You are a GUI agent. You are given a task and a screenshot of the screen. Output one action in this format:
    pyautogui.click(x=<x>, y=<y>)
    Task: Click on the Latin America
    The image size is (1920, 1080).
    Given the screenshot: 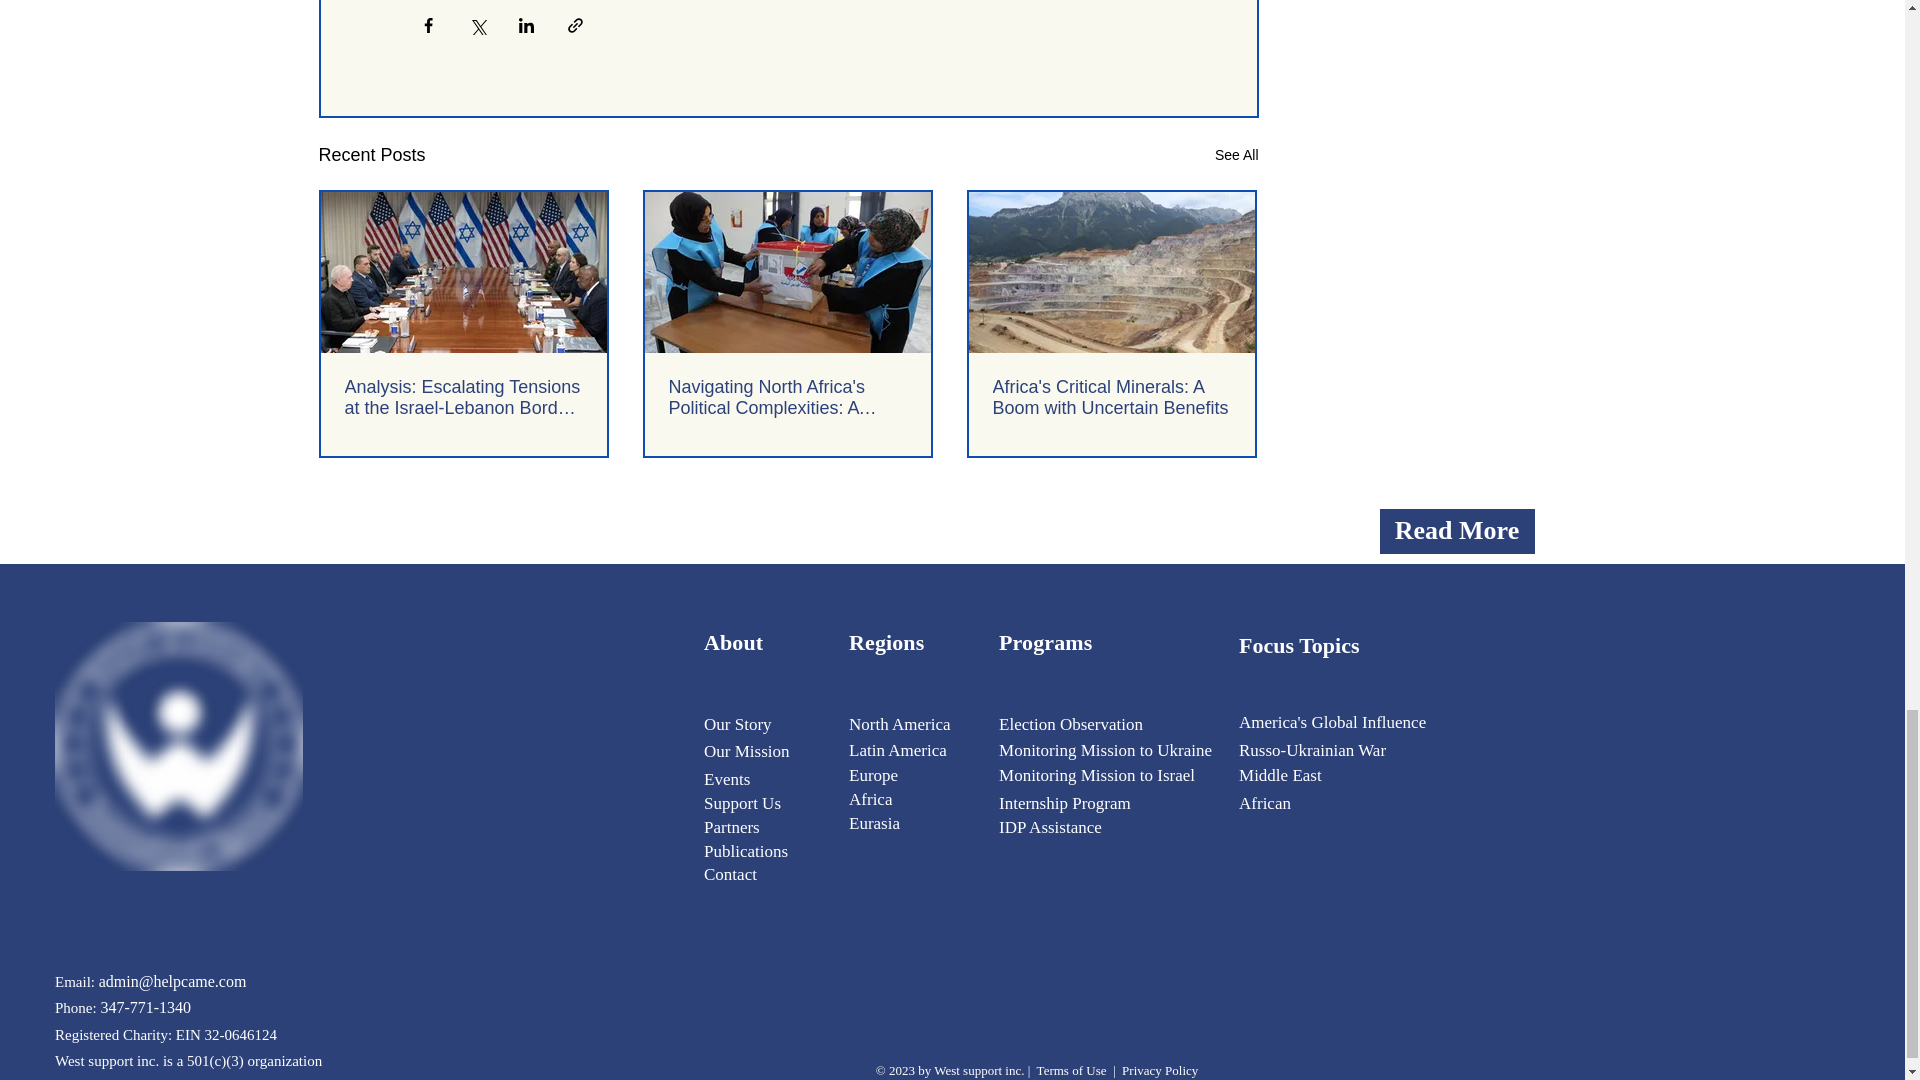 What is the action you would take?
    pyautogui.click(x=897, y=750)
    